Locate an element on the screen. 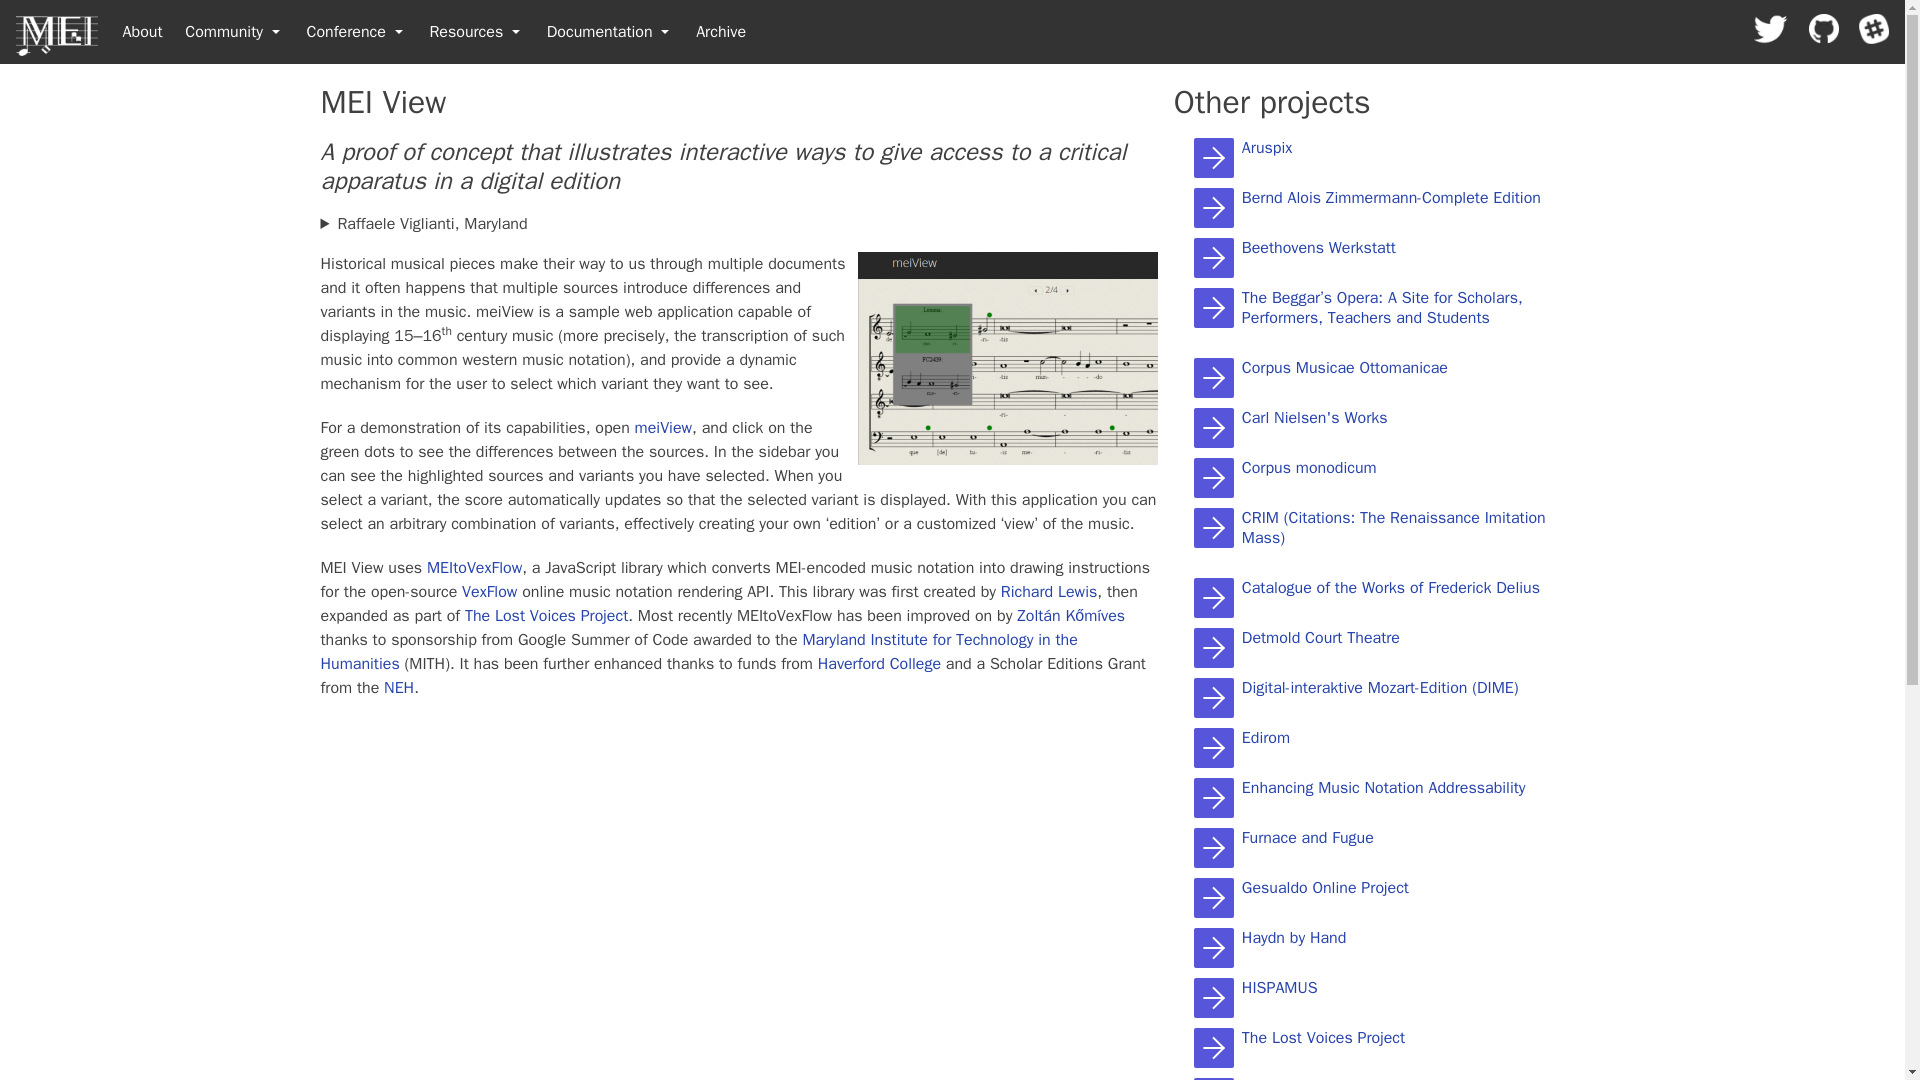 This screenshot has height=1080, width=1920. Corpus Musicae Ottomanicae is located at coordinates (1344, 368).